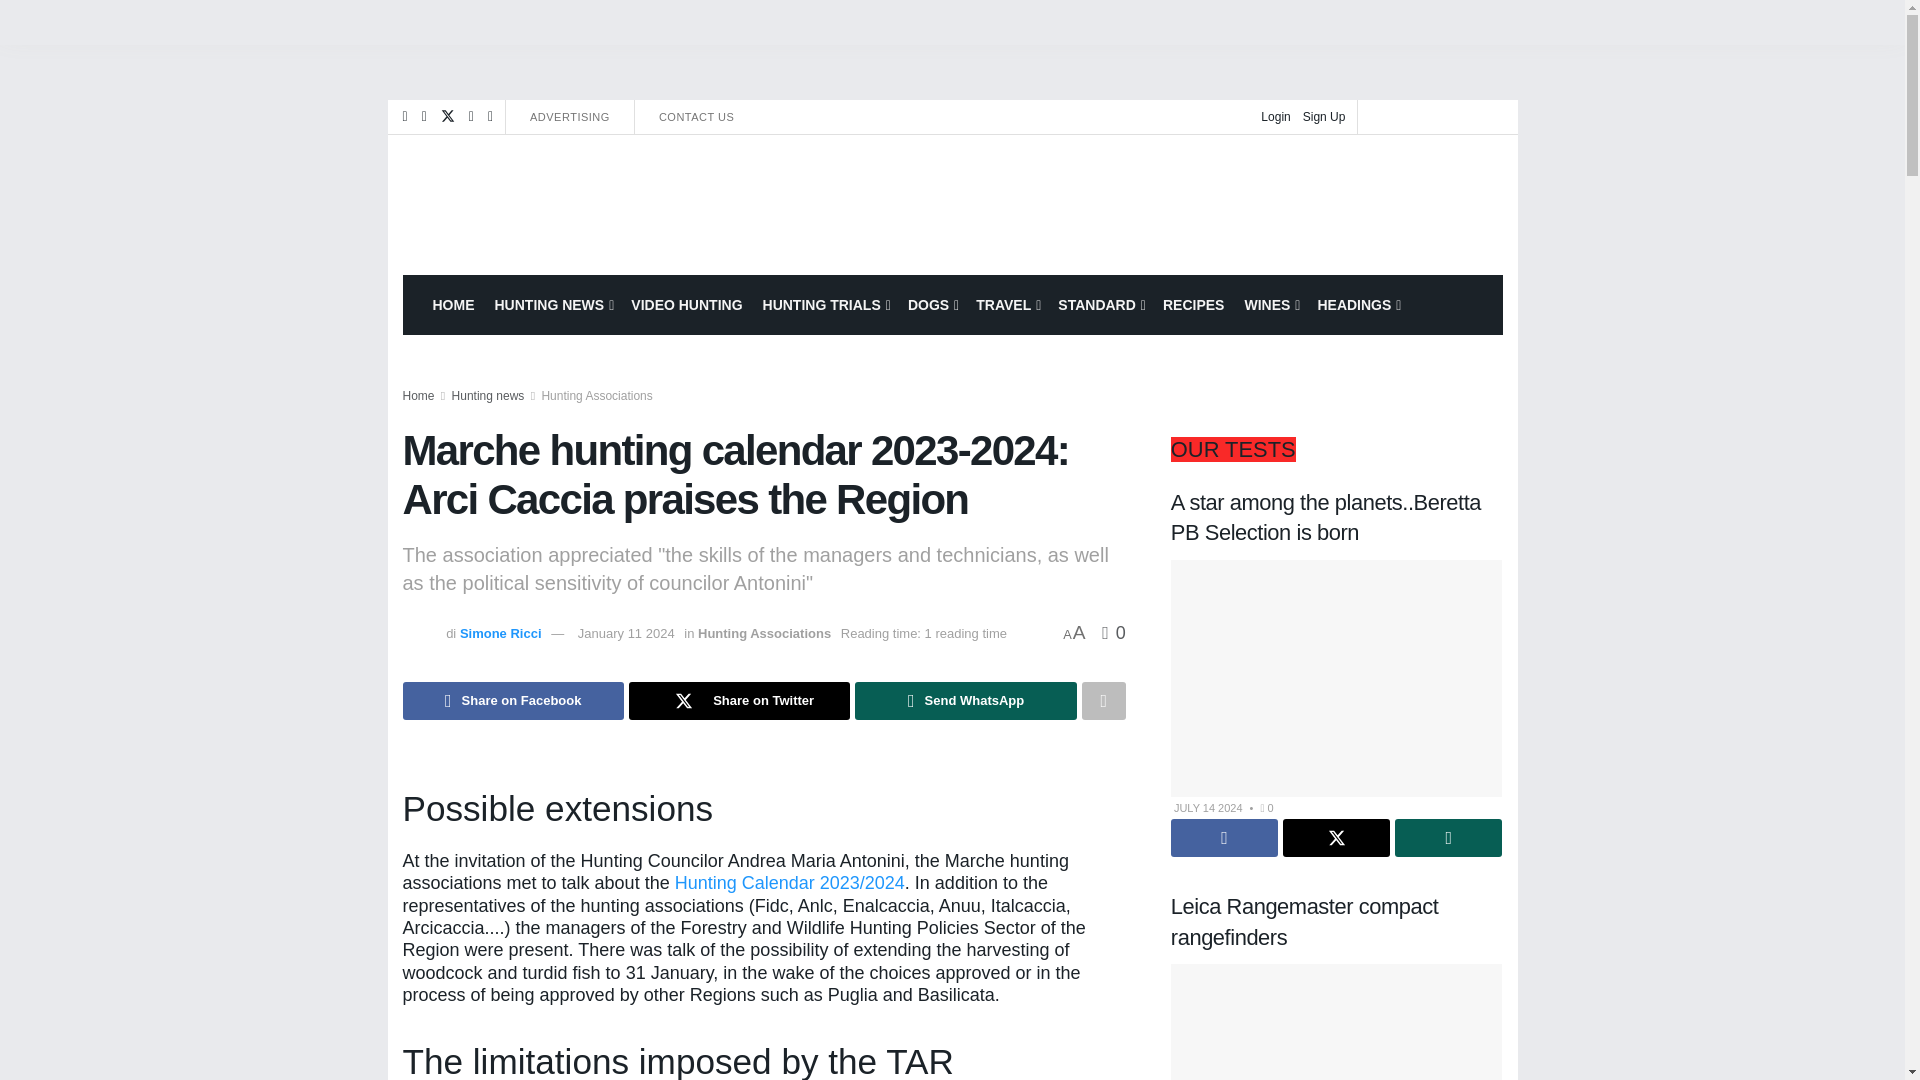 The height and width of the screenshot is (1080, 1920). I want to click on Hunting video. Videos and films of hunting and hunting, so click(686, 304).